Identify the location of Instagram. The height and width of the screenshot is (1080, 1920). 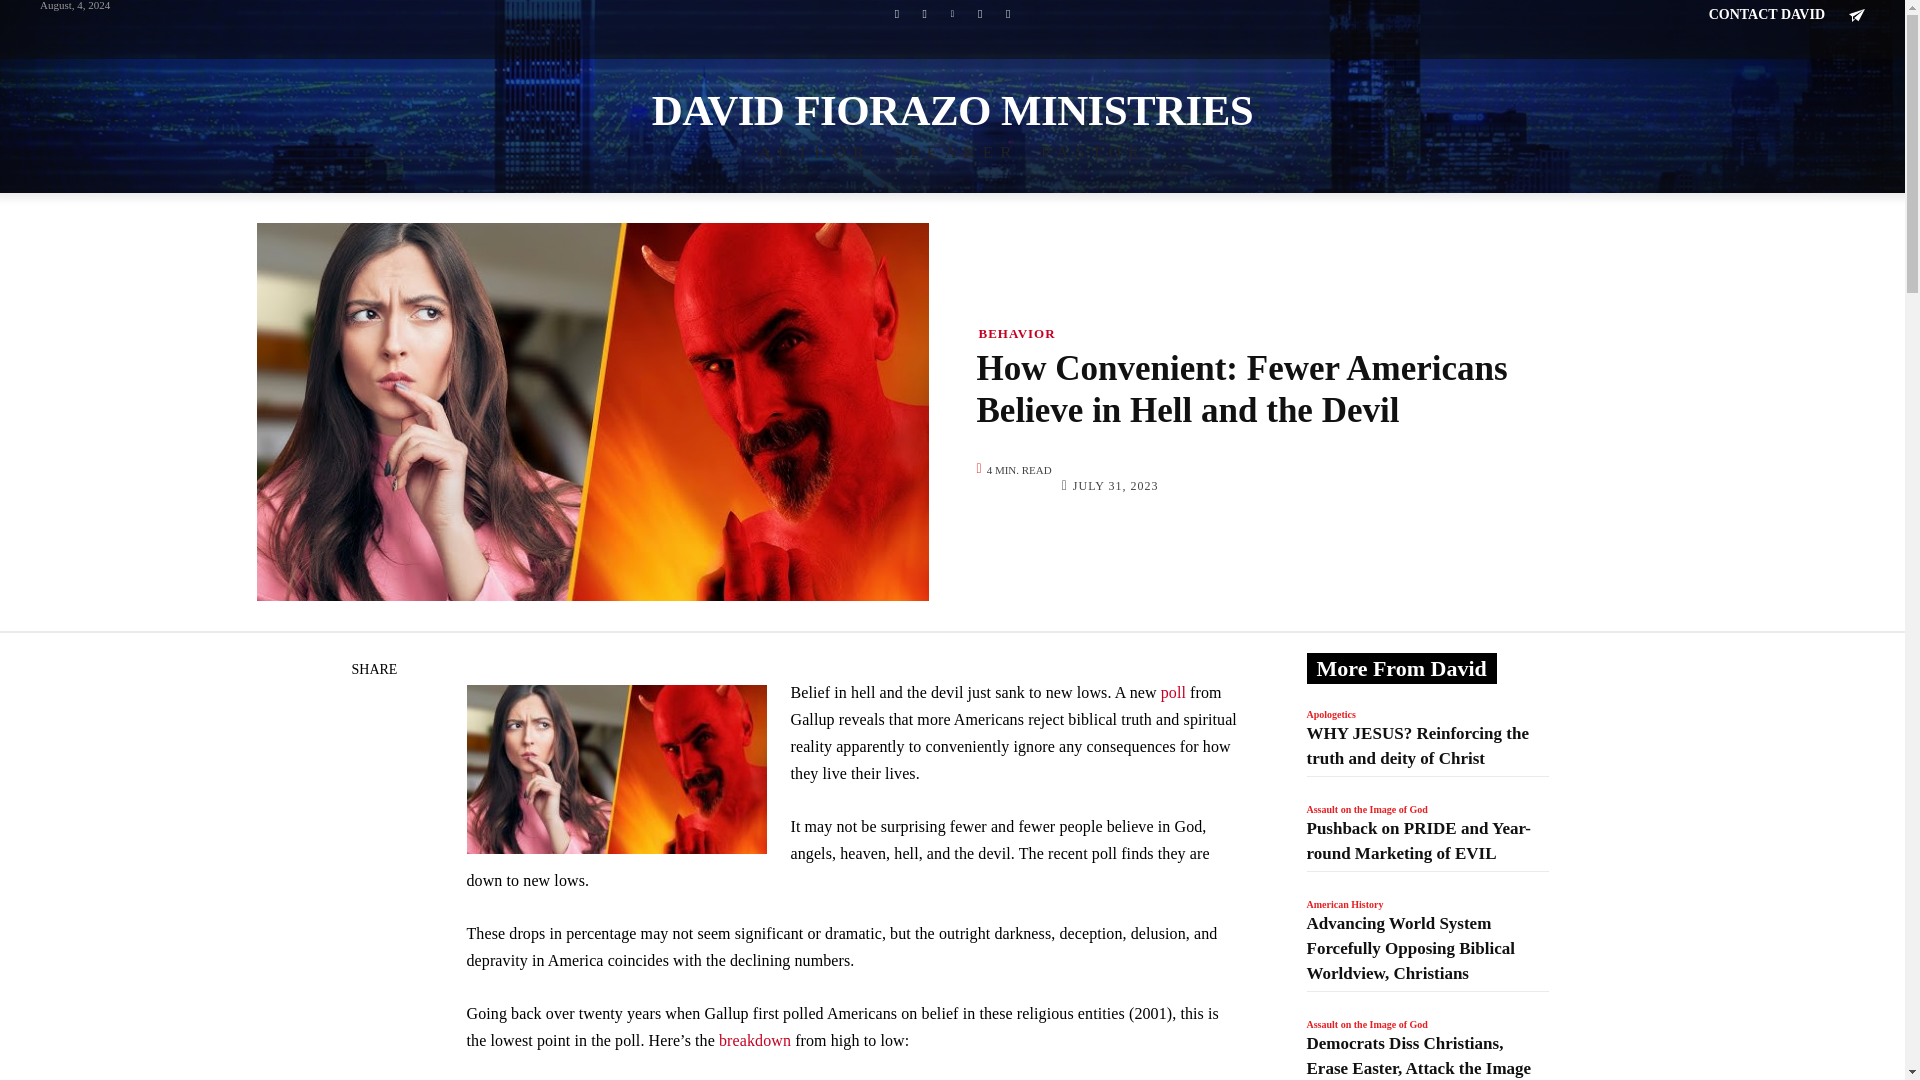
(924, 13).